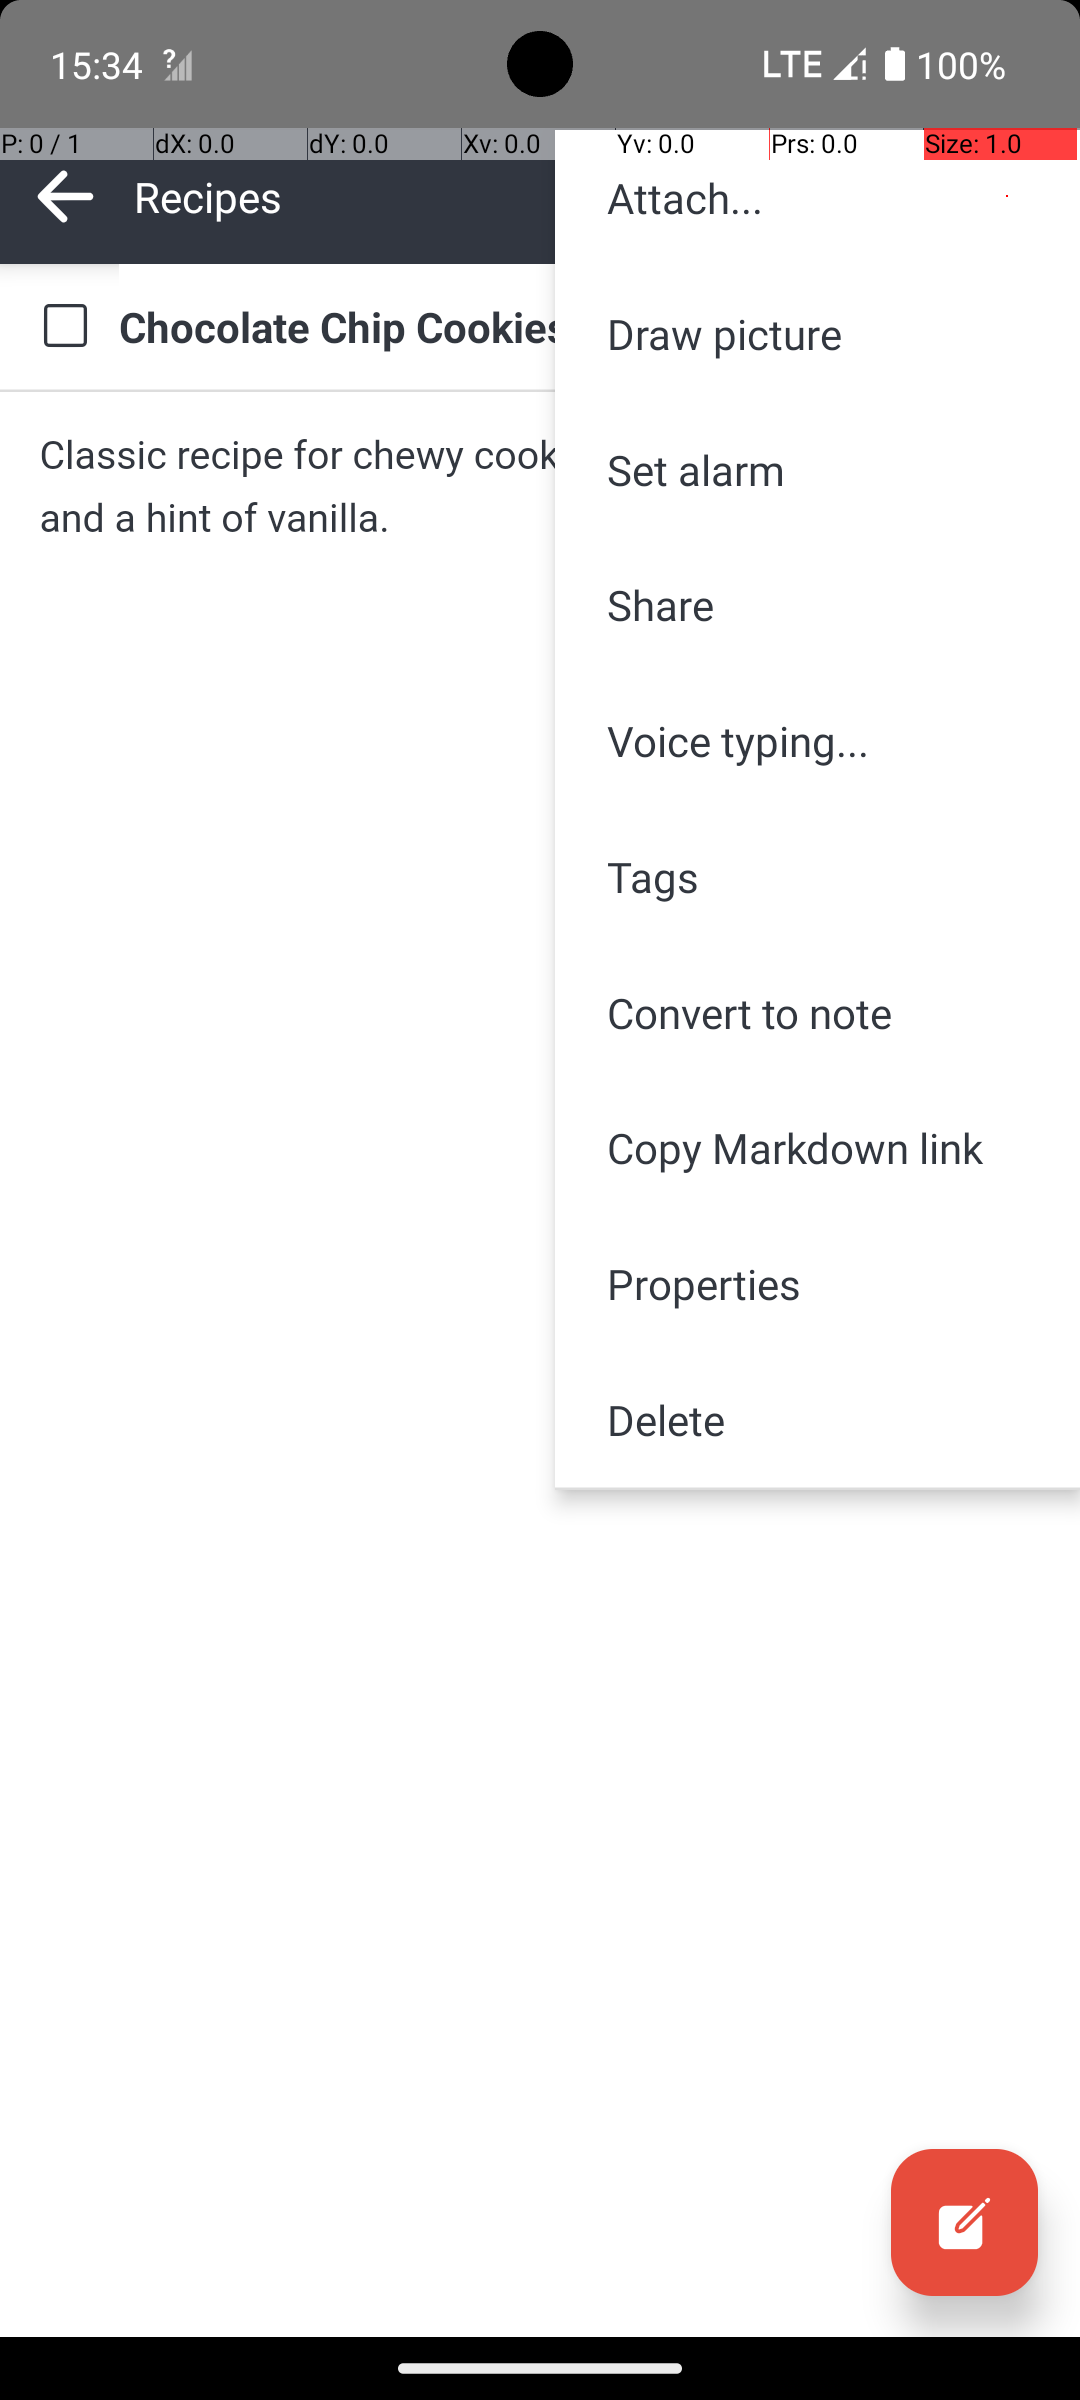 The height and width of the screenshot is (2400, 1080). I want to click on Classic recipe for chewy cookies with chocolate chips and a hint of vanilla., so click(540, 486).